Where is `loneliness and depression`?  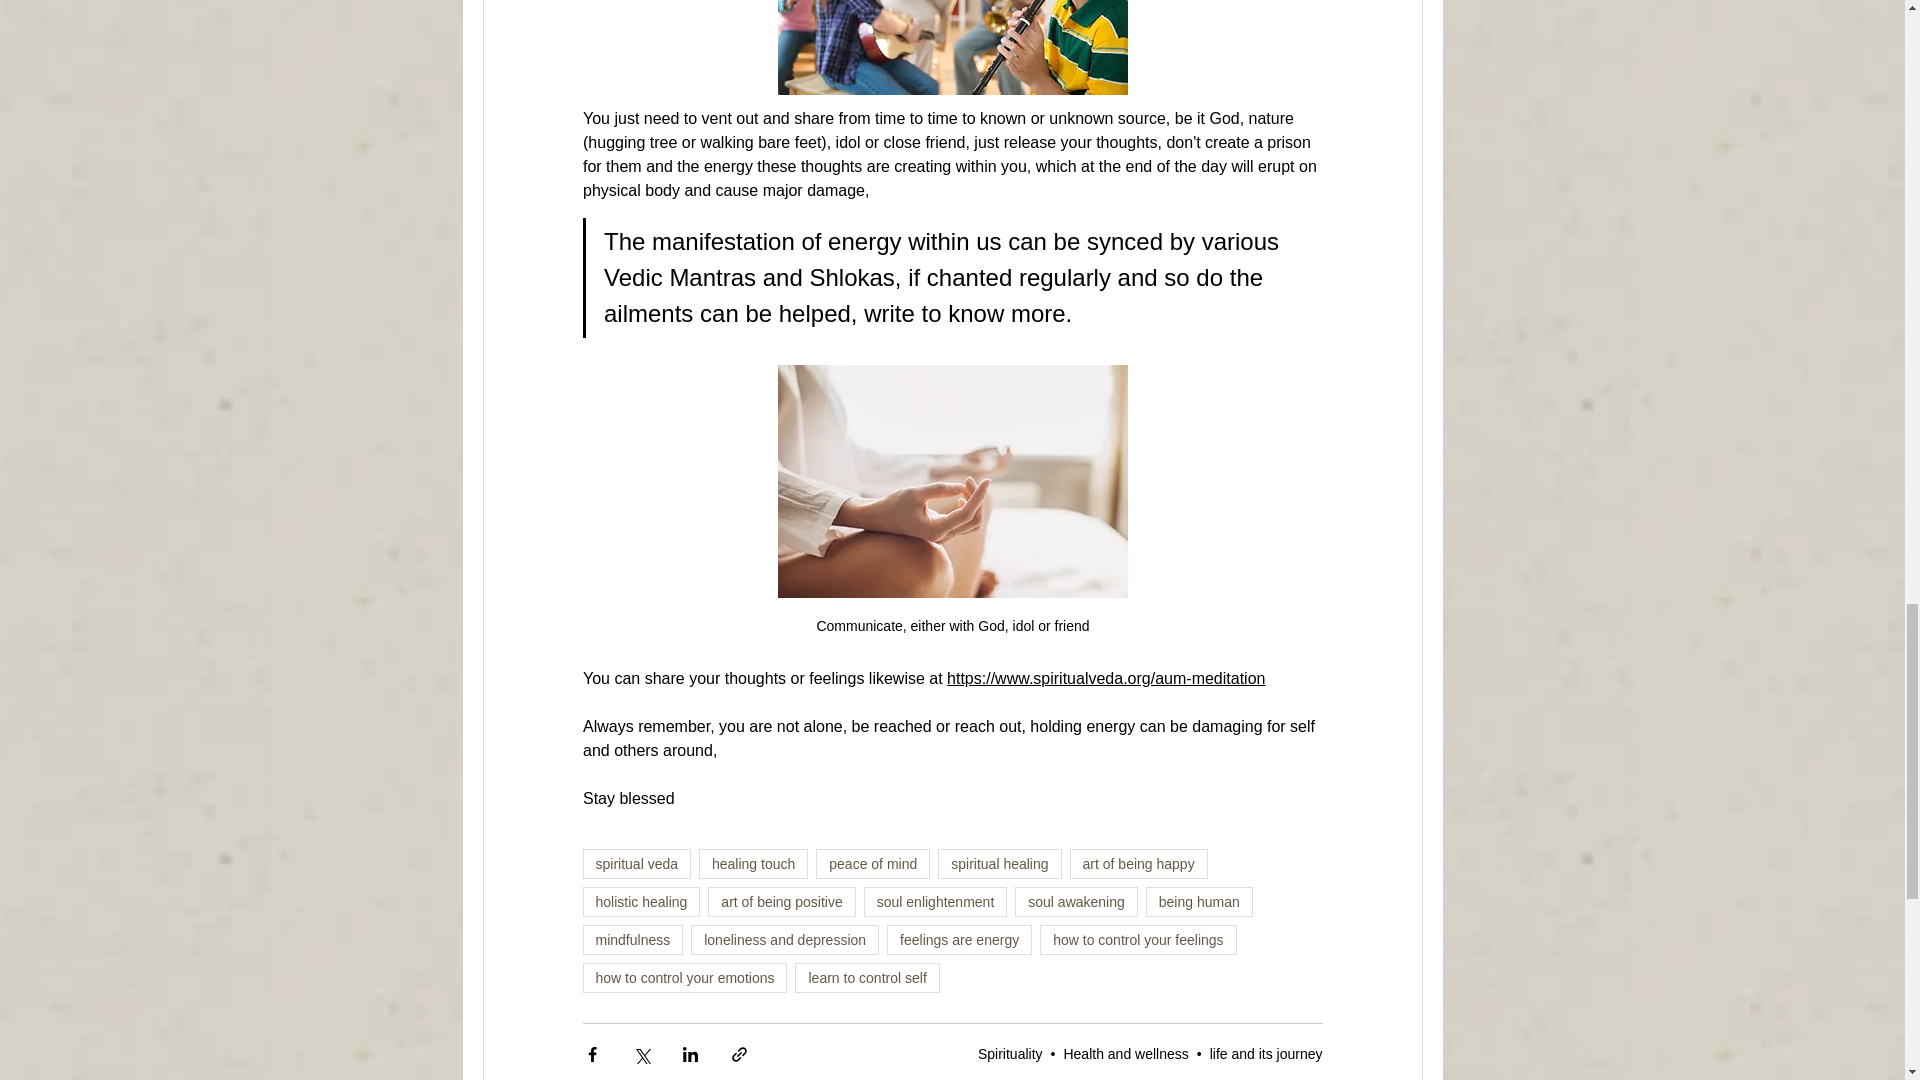 loneliness and depression is located at coordinates (785, 939).